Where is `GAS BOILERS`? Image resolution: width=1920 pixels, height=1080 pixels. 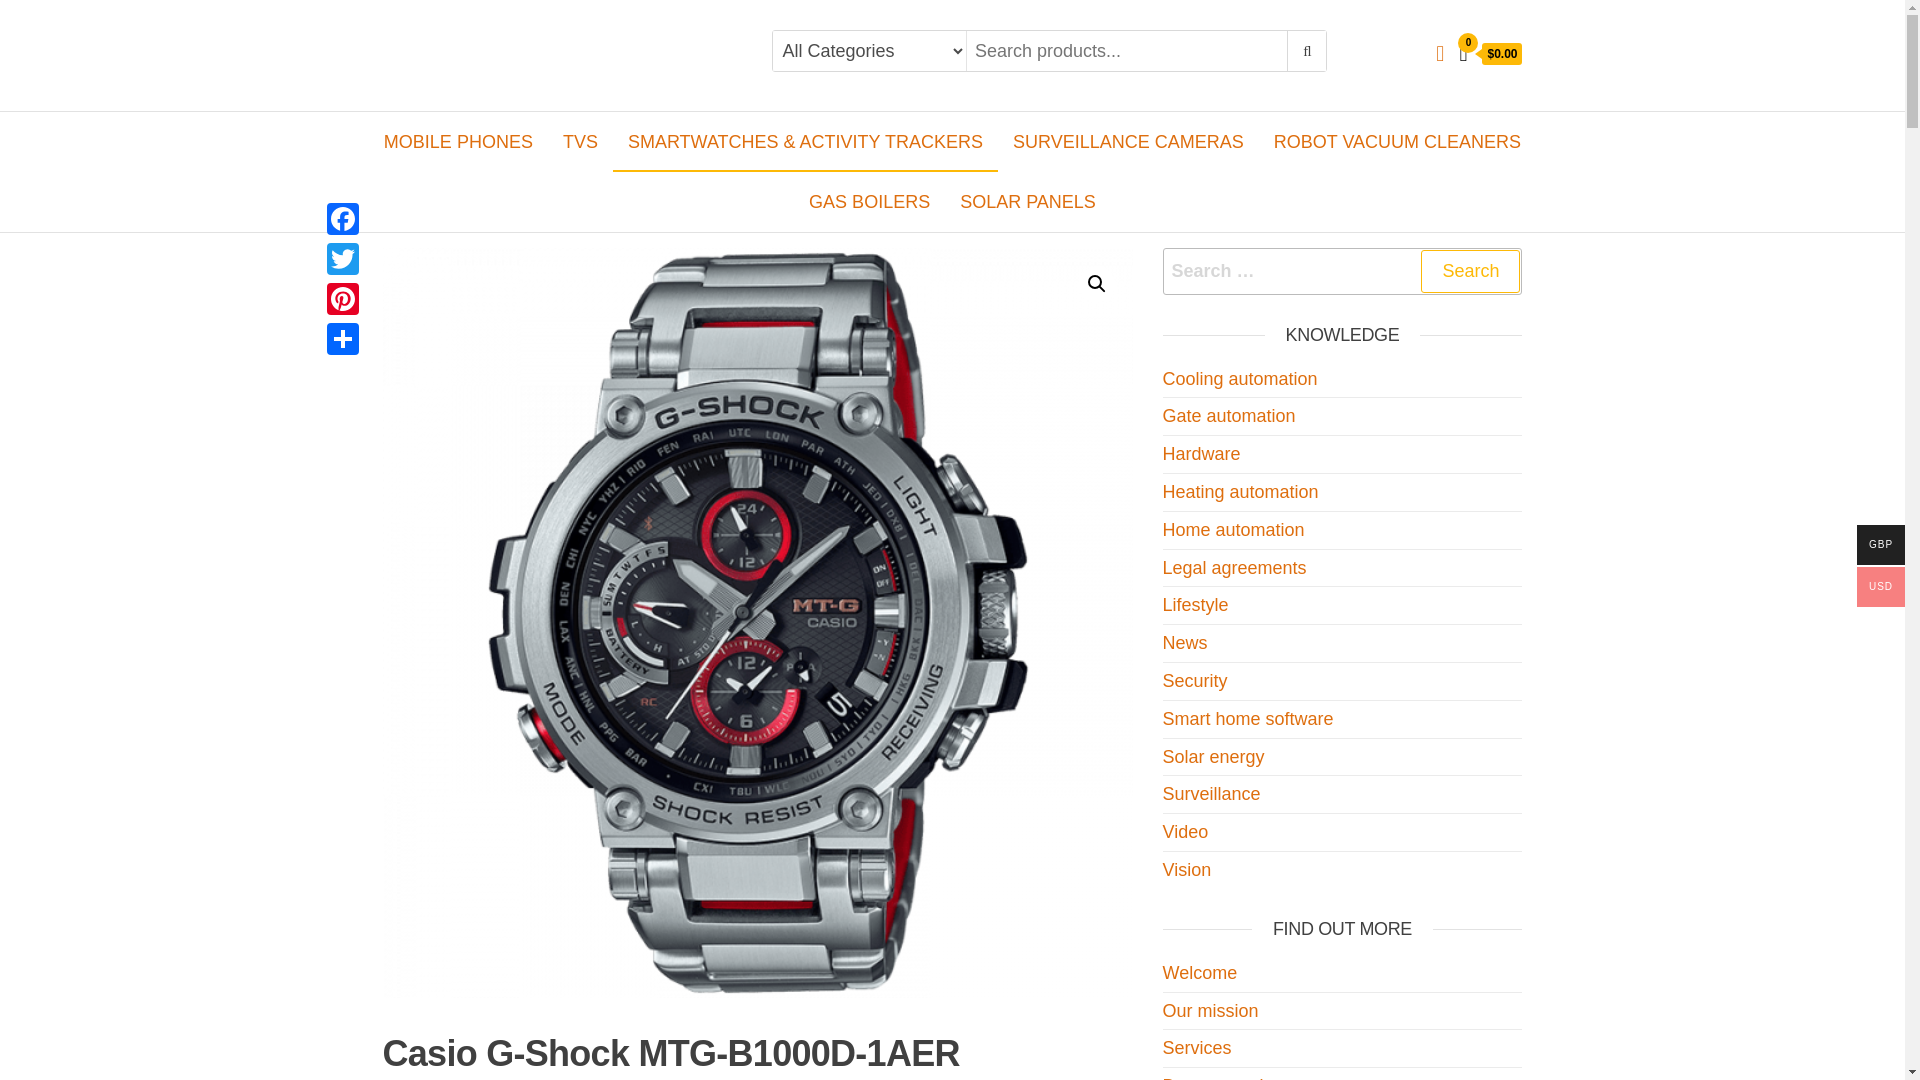 GAS BOILERS is located at coordinates (869, 202).